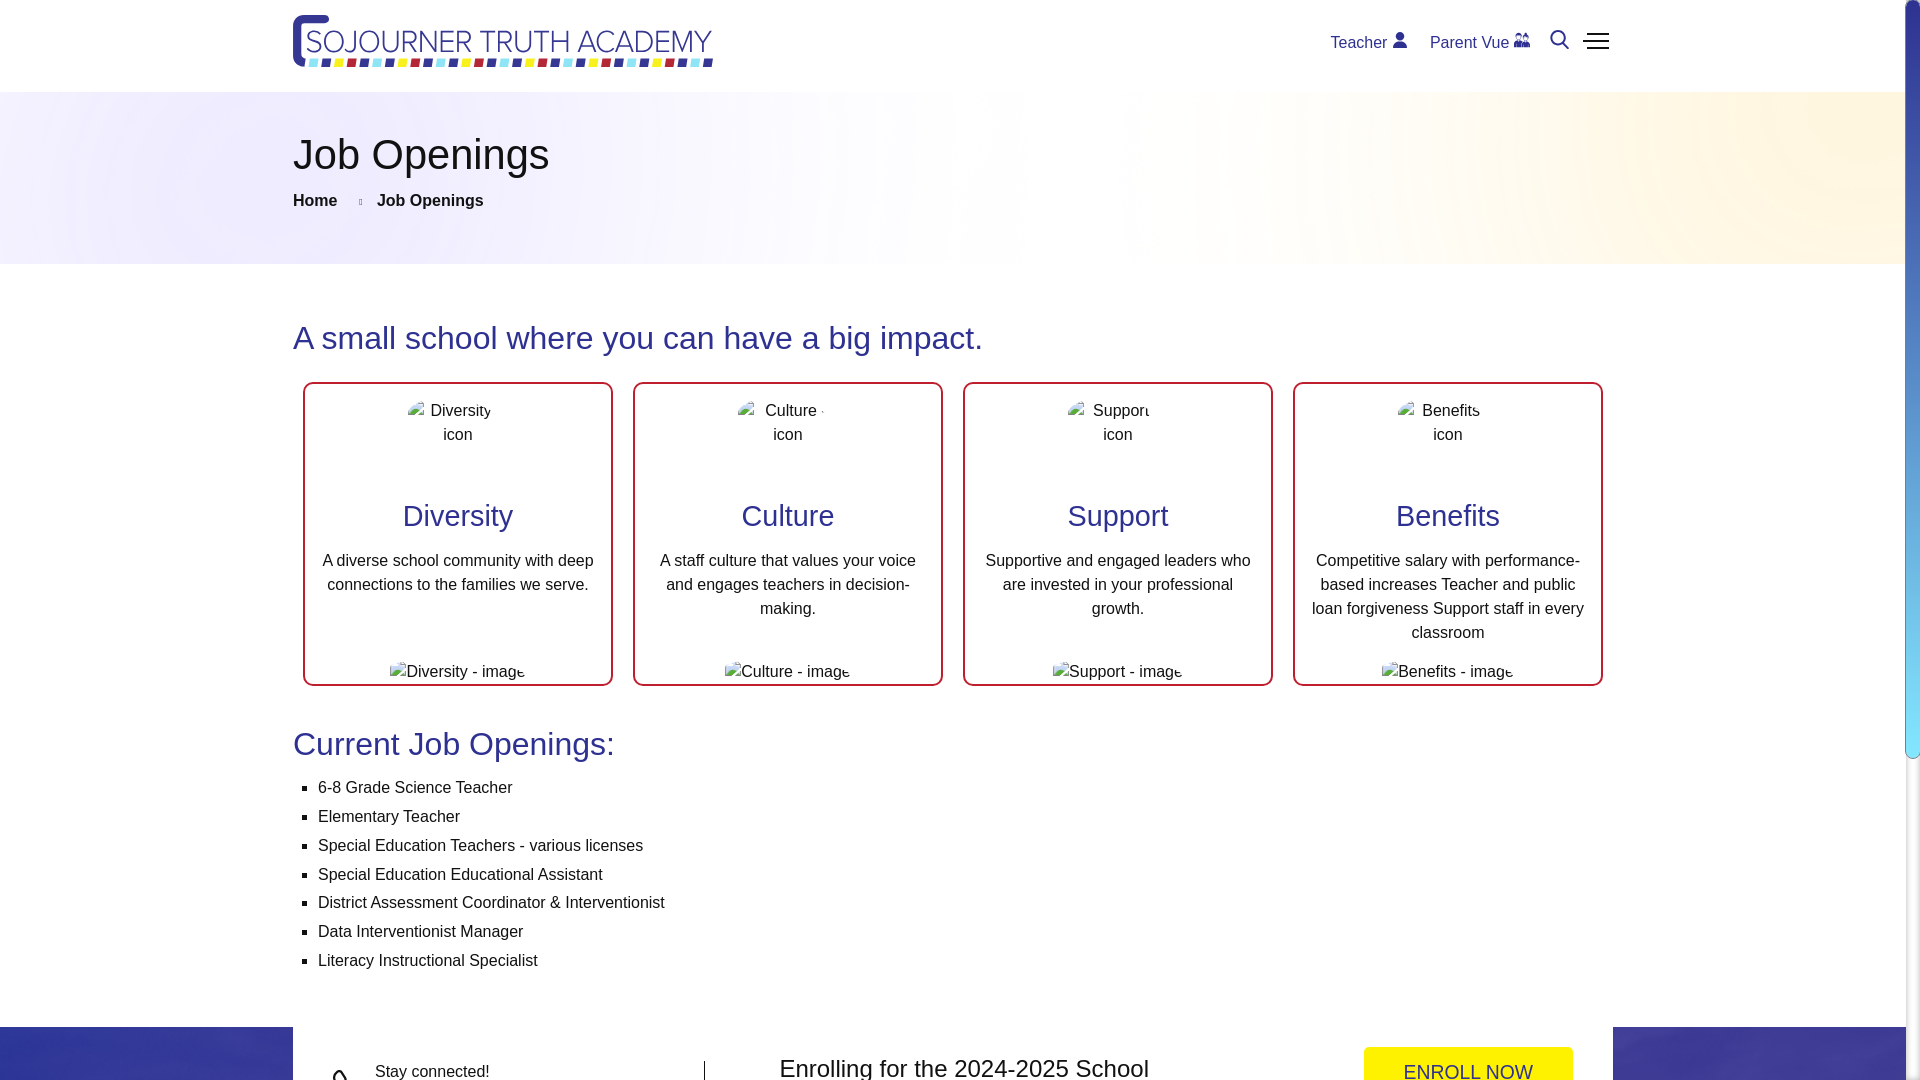 The width and height of the screenshot is (1920, 1080). I want to click on Home, so click(325, 200).